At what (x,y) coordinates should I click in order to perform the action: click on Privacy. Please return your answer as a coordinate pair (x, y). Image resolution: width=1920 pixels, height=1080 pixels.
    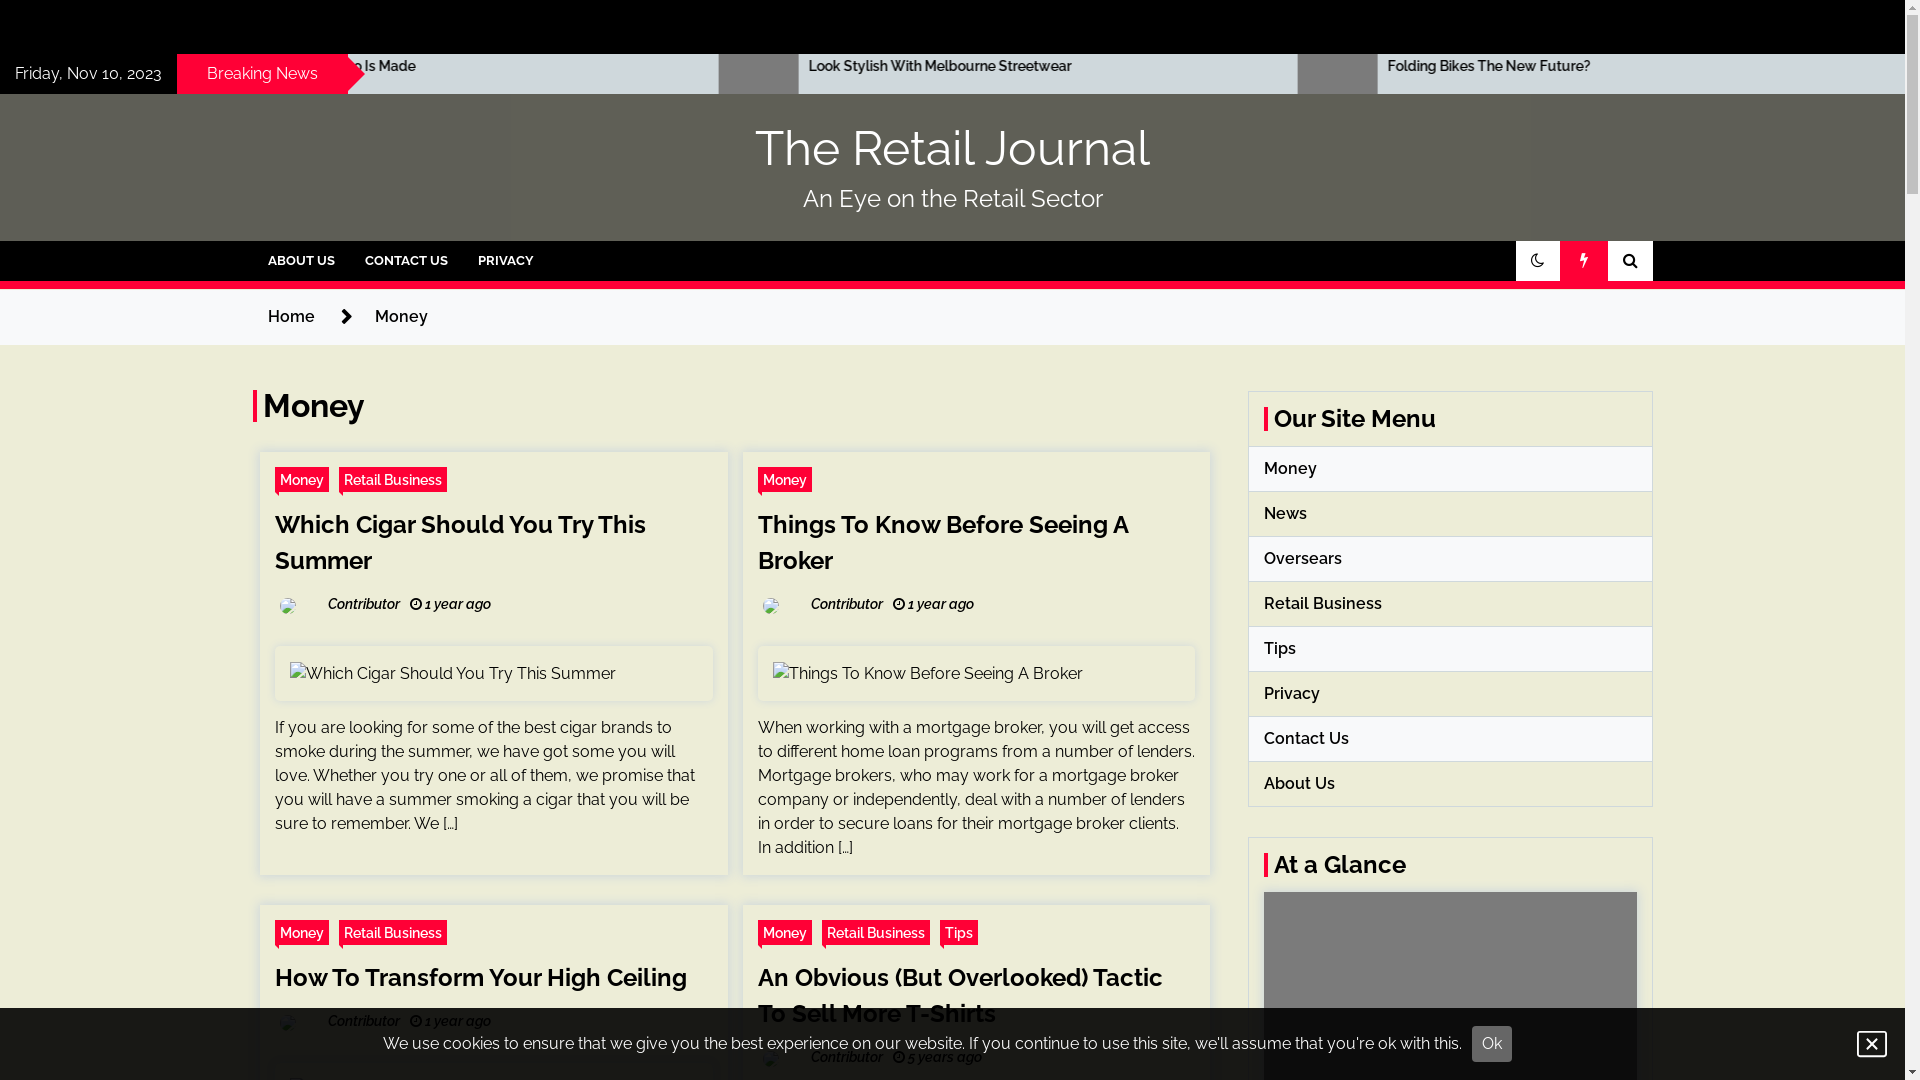
    Looking at the image, I should click on (1292, 694).